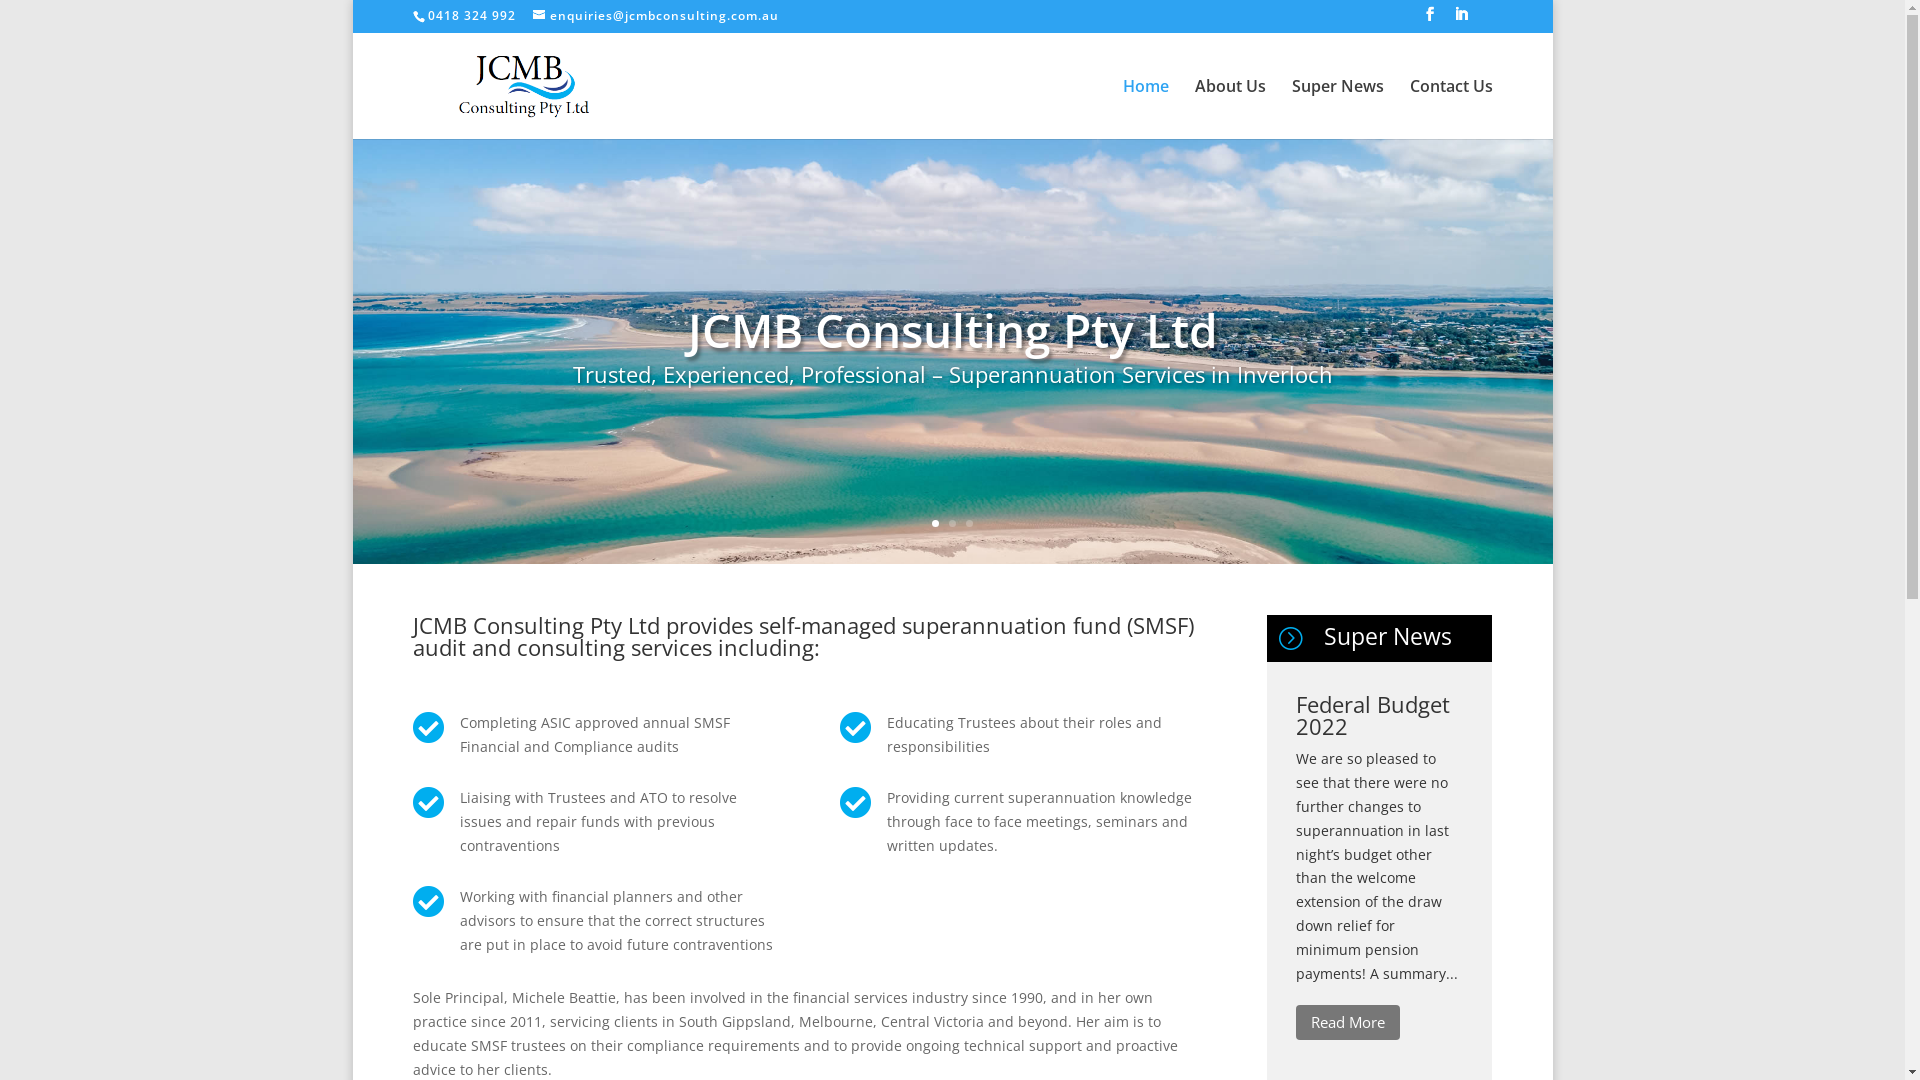 The width and height of the screenshot is (1920, 1080). What do you see at coordinates (936, 524) in the screenshot?
I see `1` at bounding box center [936, 524].